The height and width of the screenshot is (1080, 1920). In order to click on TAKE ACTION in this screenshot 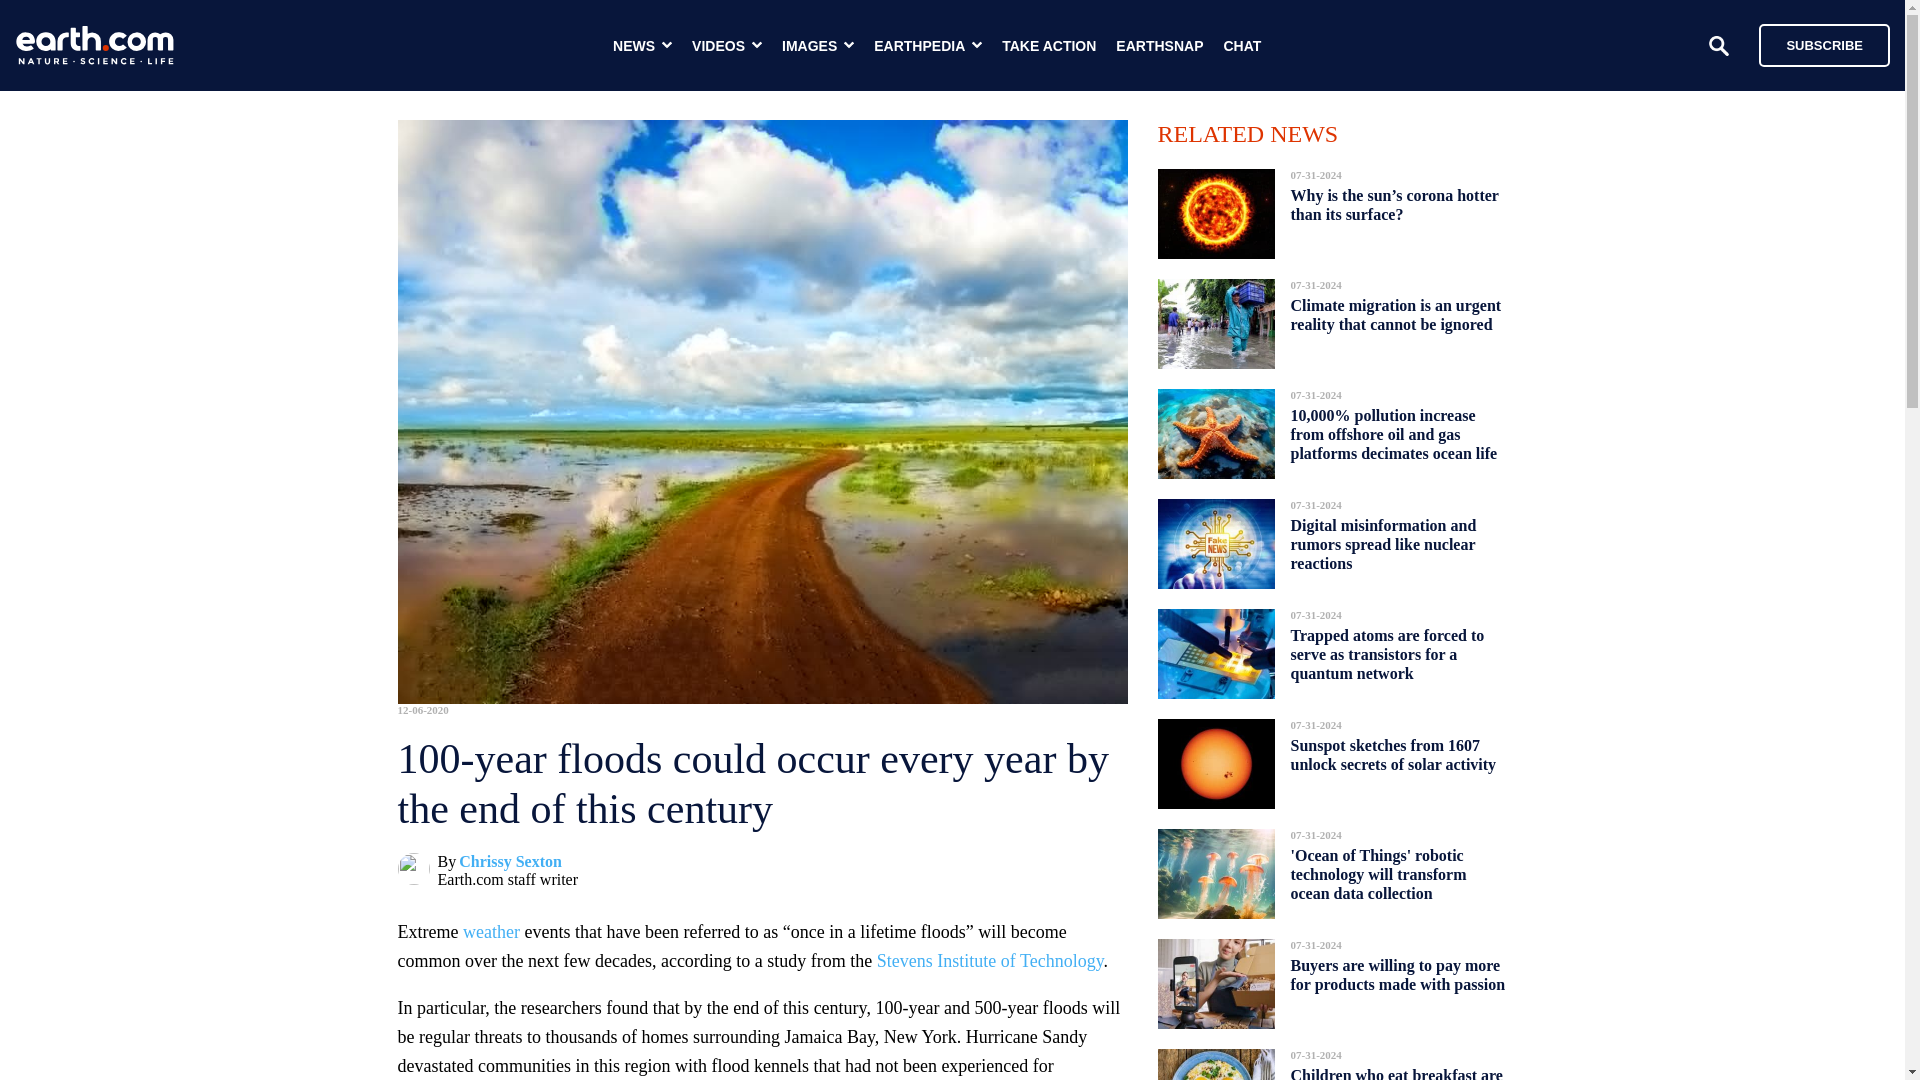, I will do `click(1049, 46)`.